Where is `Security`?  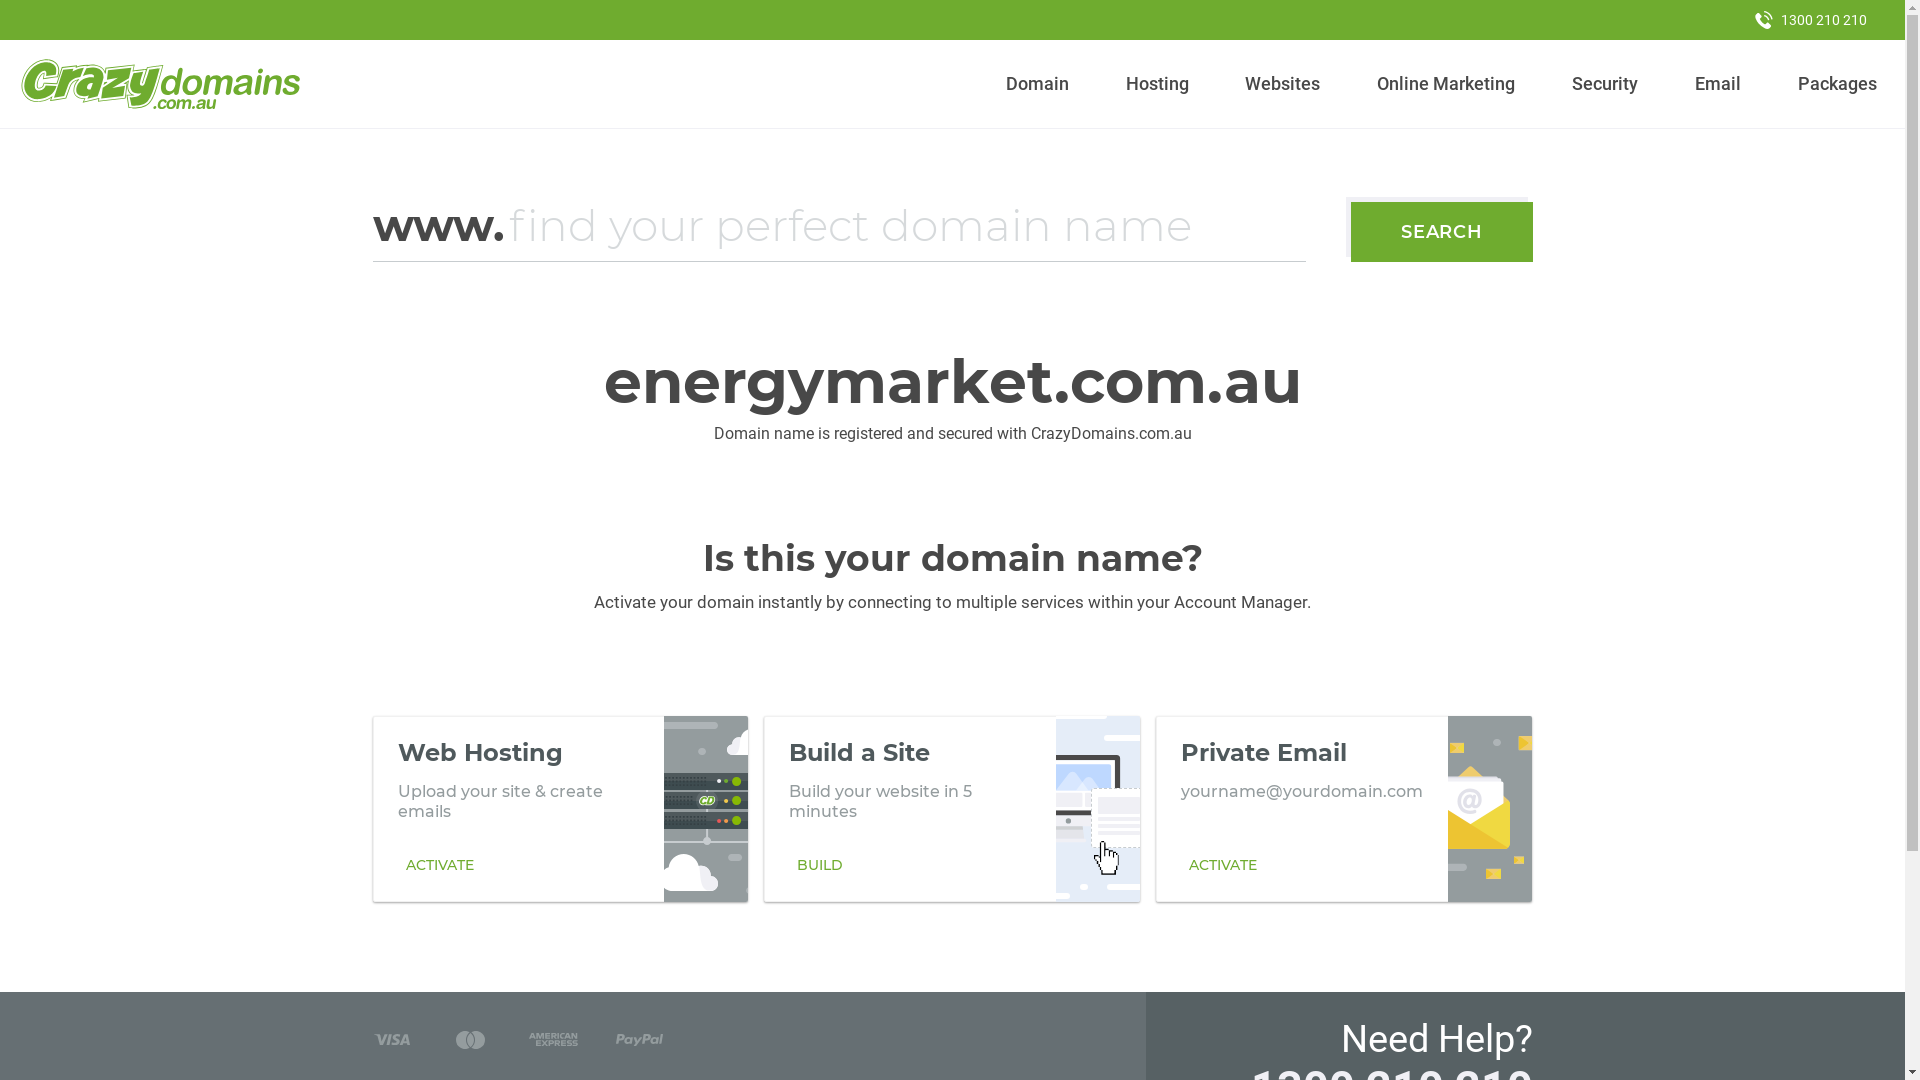 Security is located at coordinates (1606, 84).